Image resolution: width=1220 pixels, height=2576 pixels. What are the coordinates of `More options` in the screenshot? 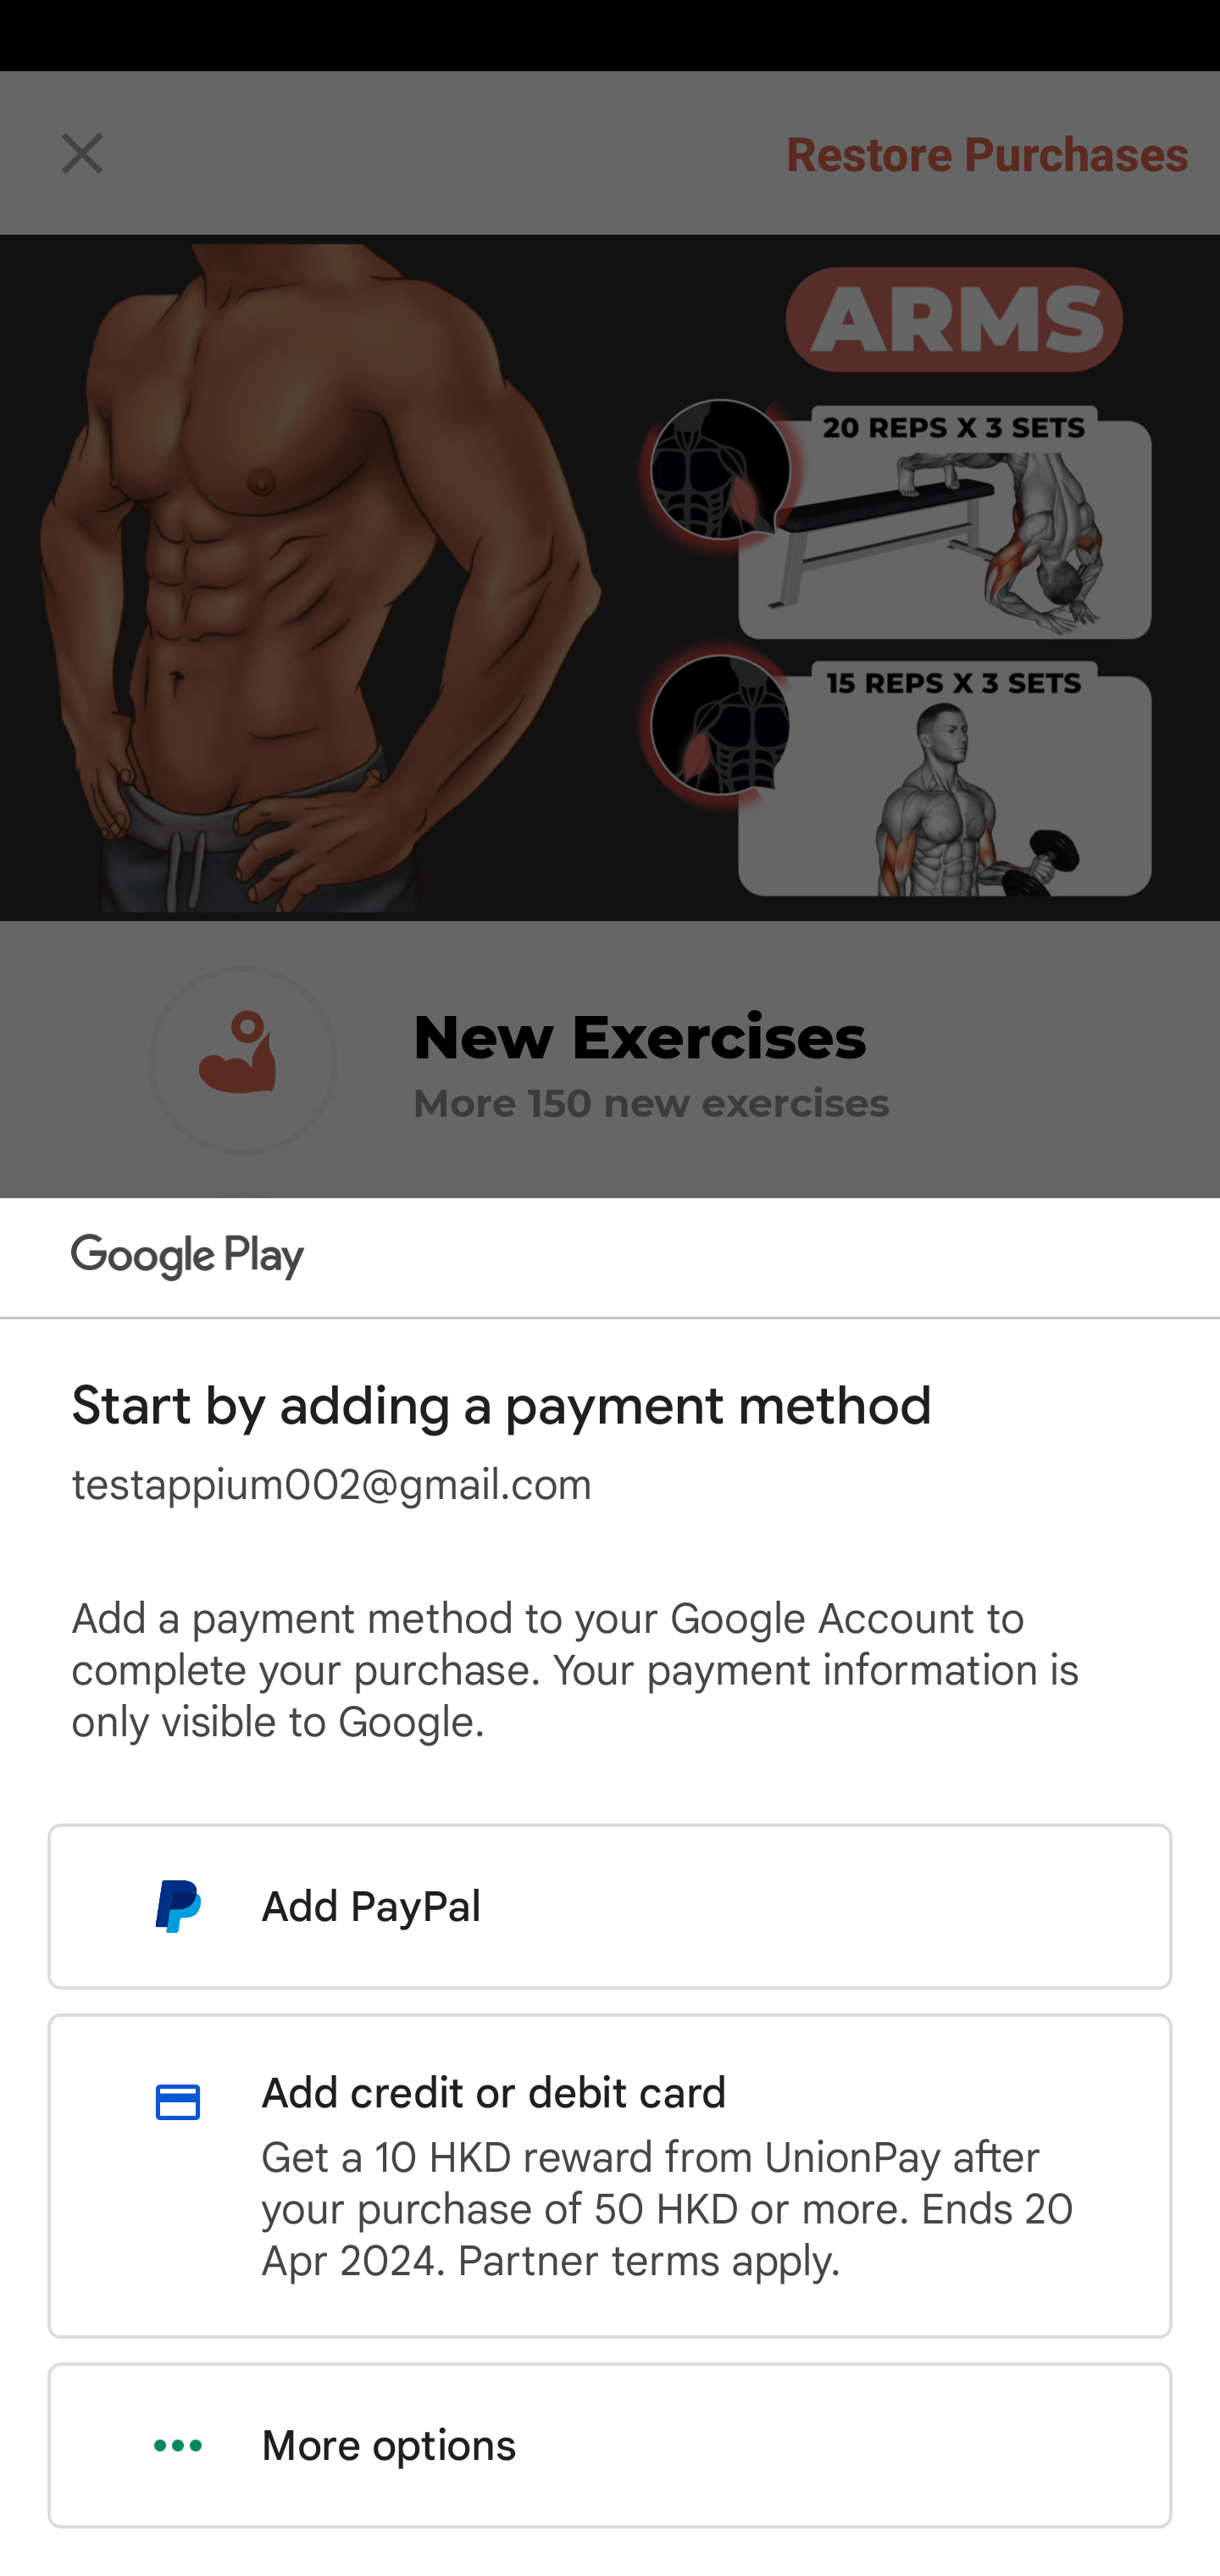 It's located at (610, 2446).